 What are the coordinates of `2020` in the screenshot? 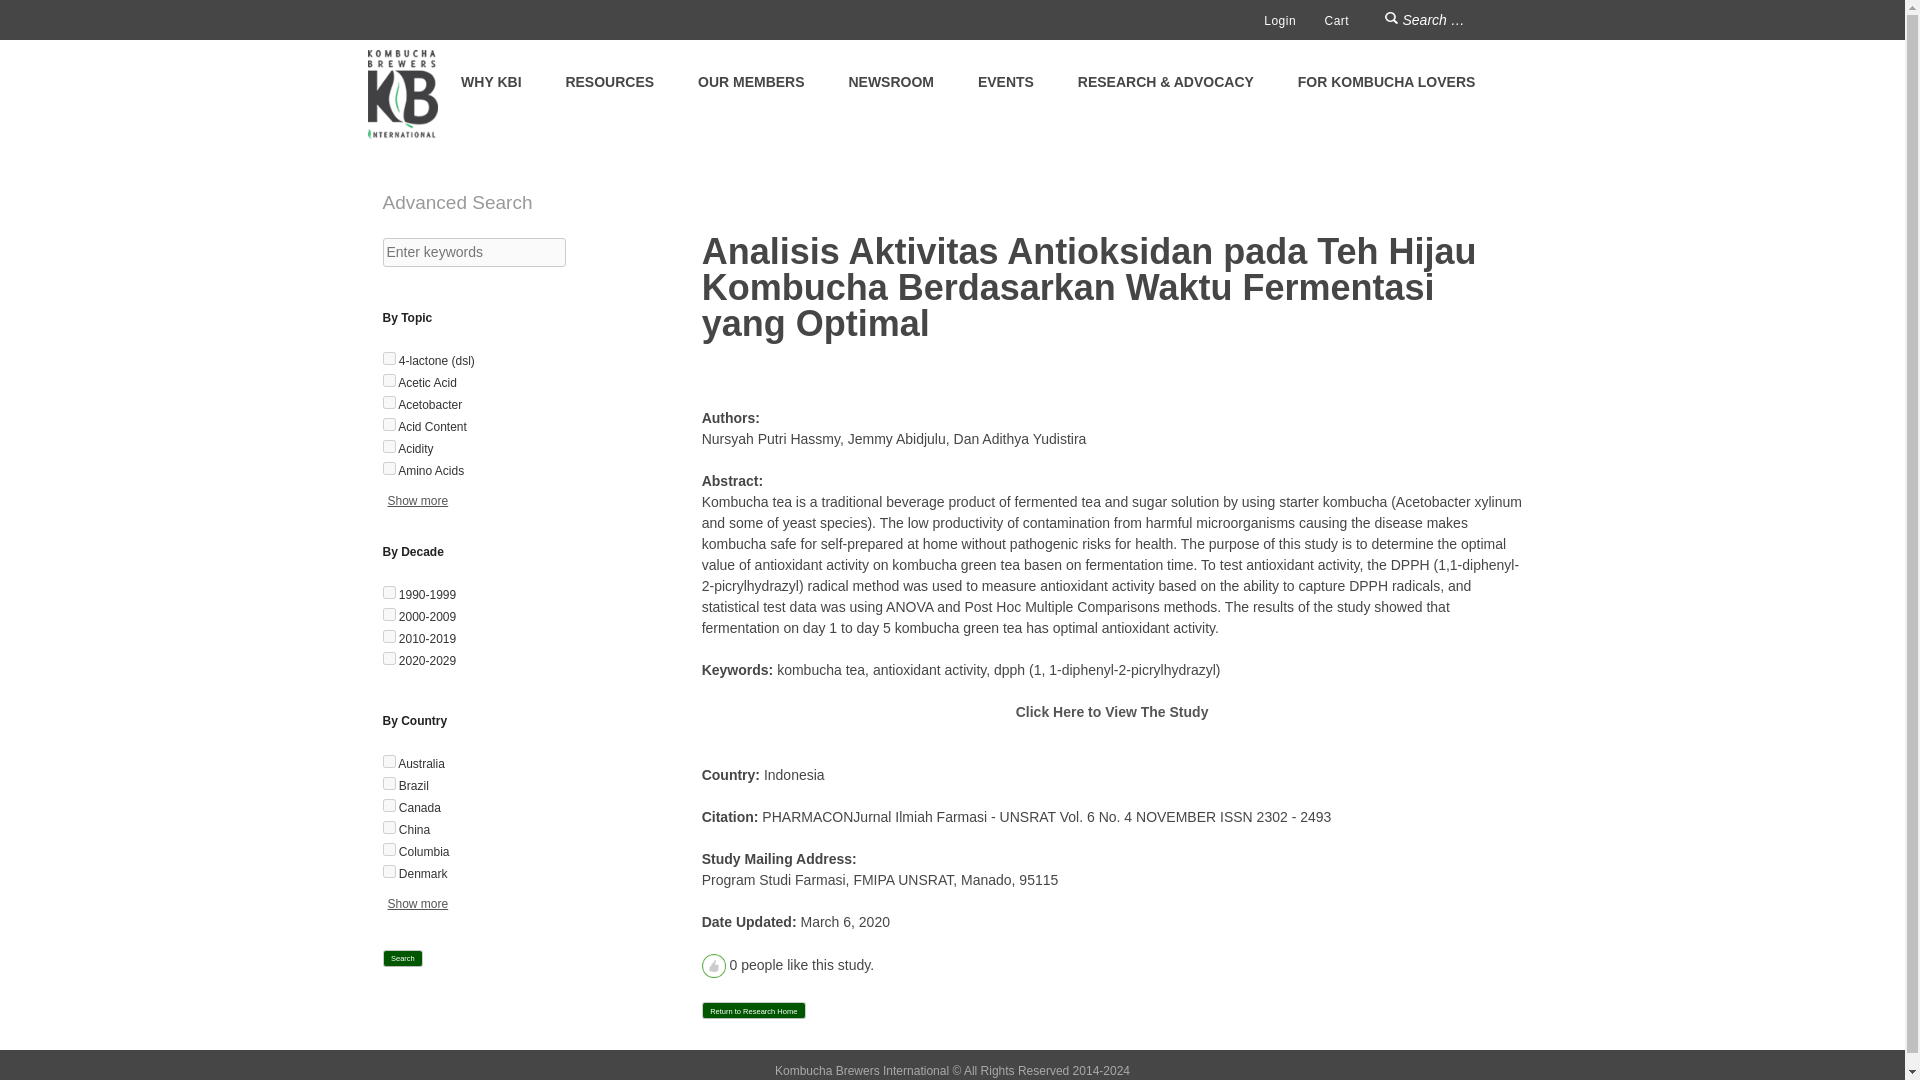 It's located at (388, 658).